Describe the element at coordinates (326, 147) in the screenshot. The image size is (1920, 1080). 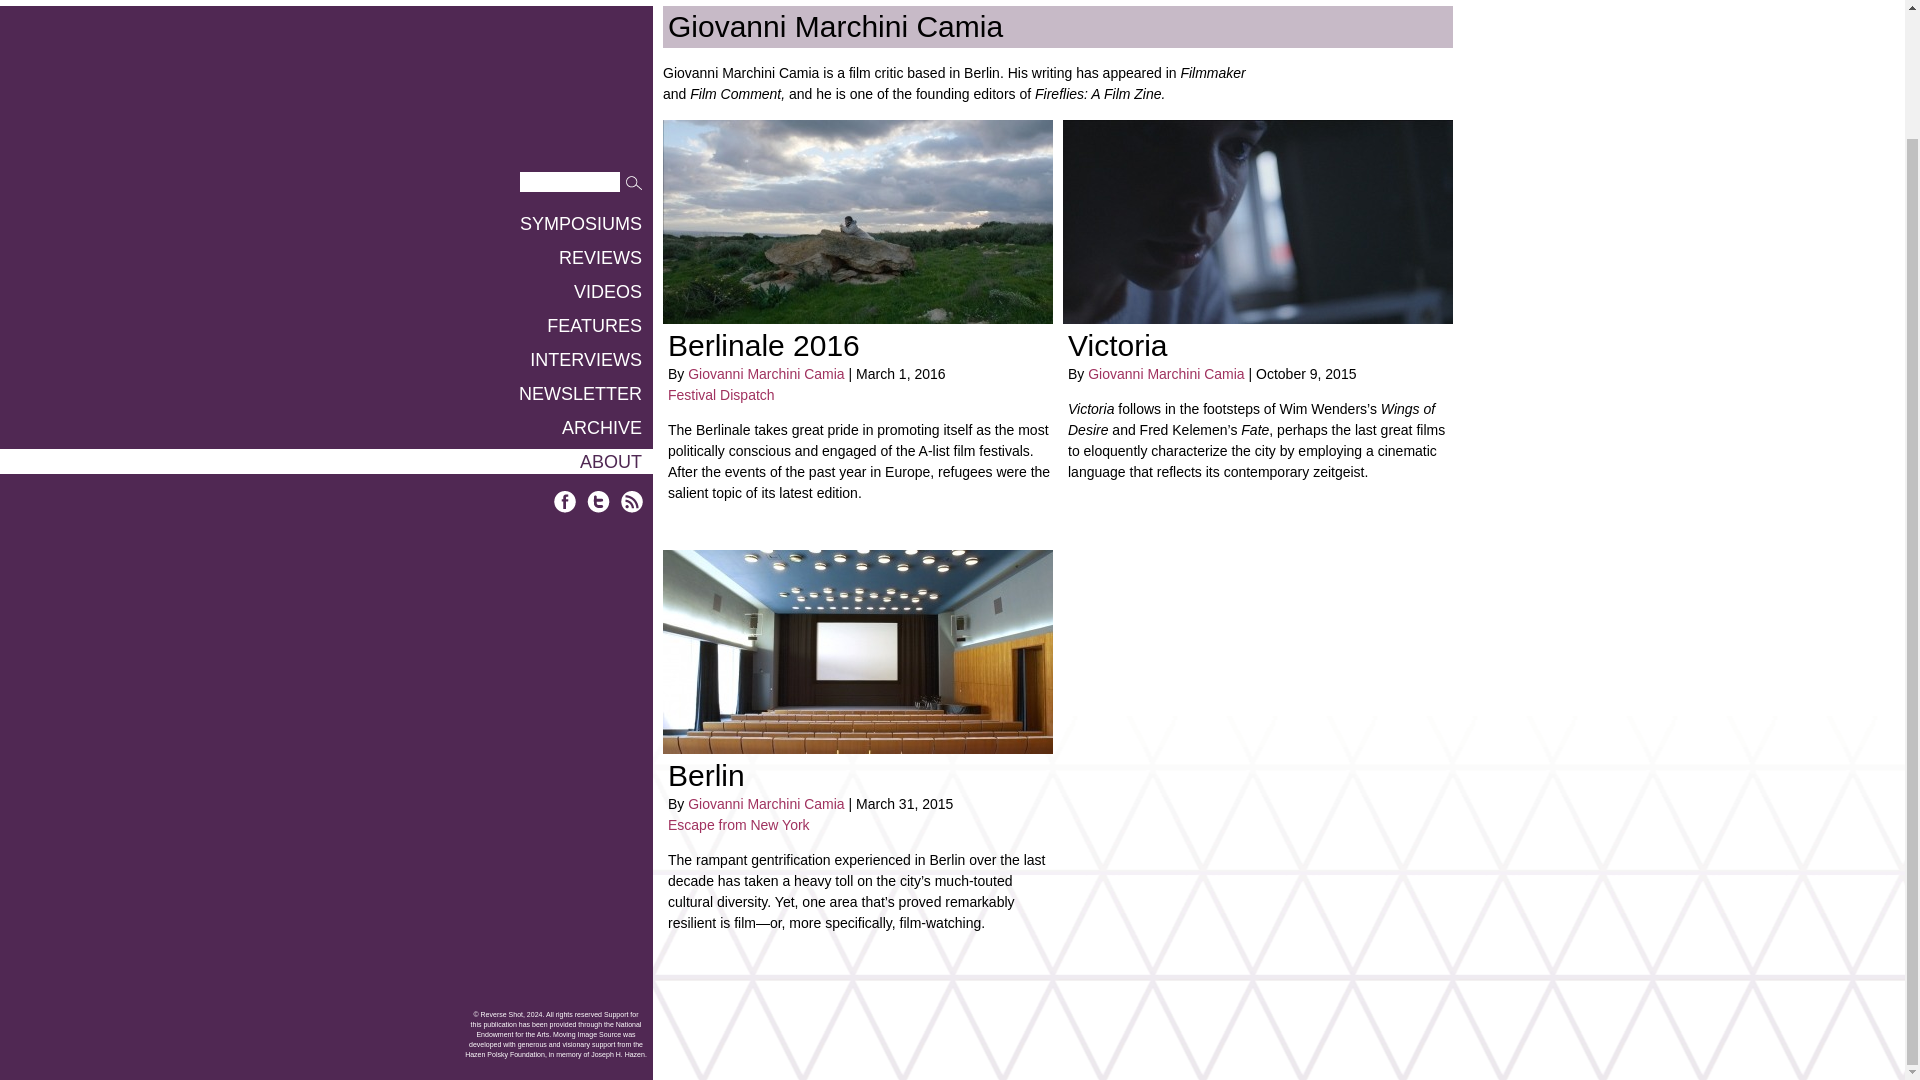
I see `VIDEOS` at that location.